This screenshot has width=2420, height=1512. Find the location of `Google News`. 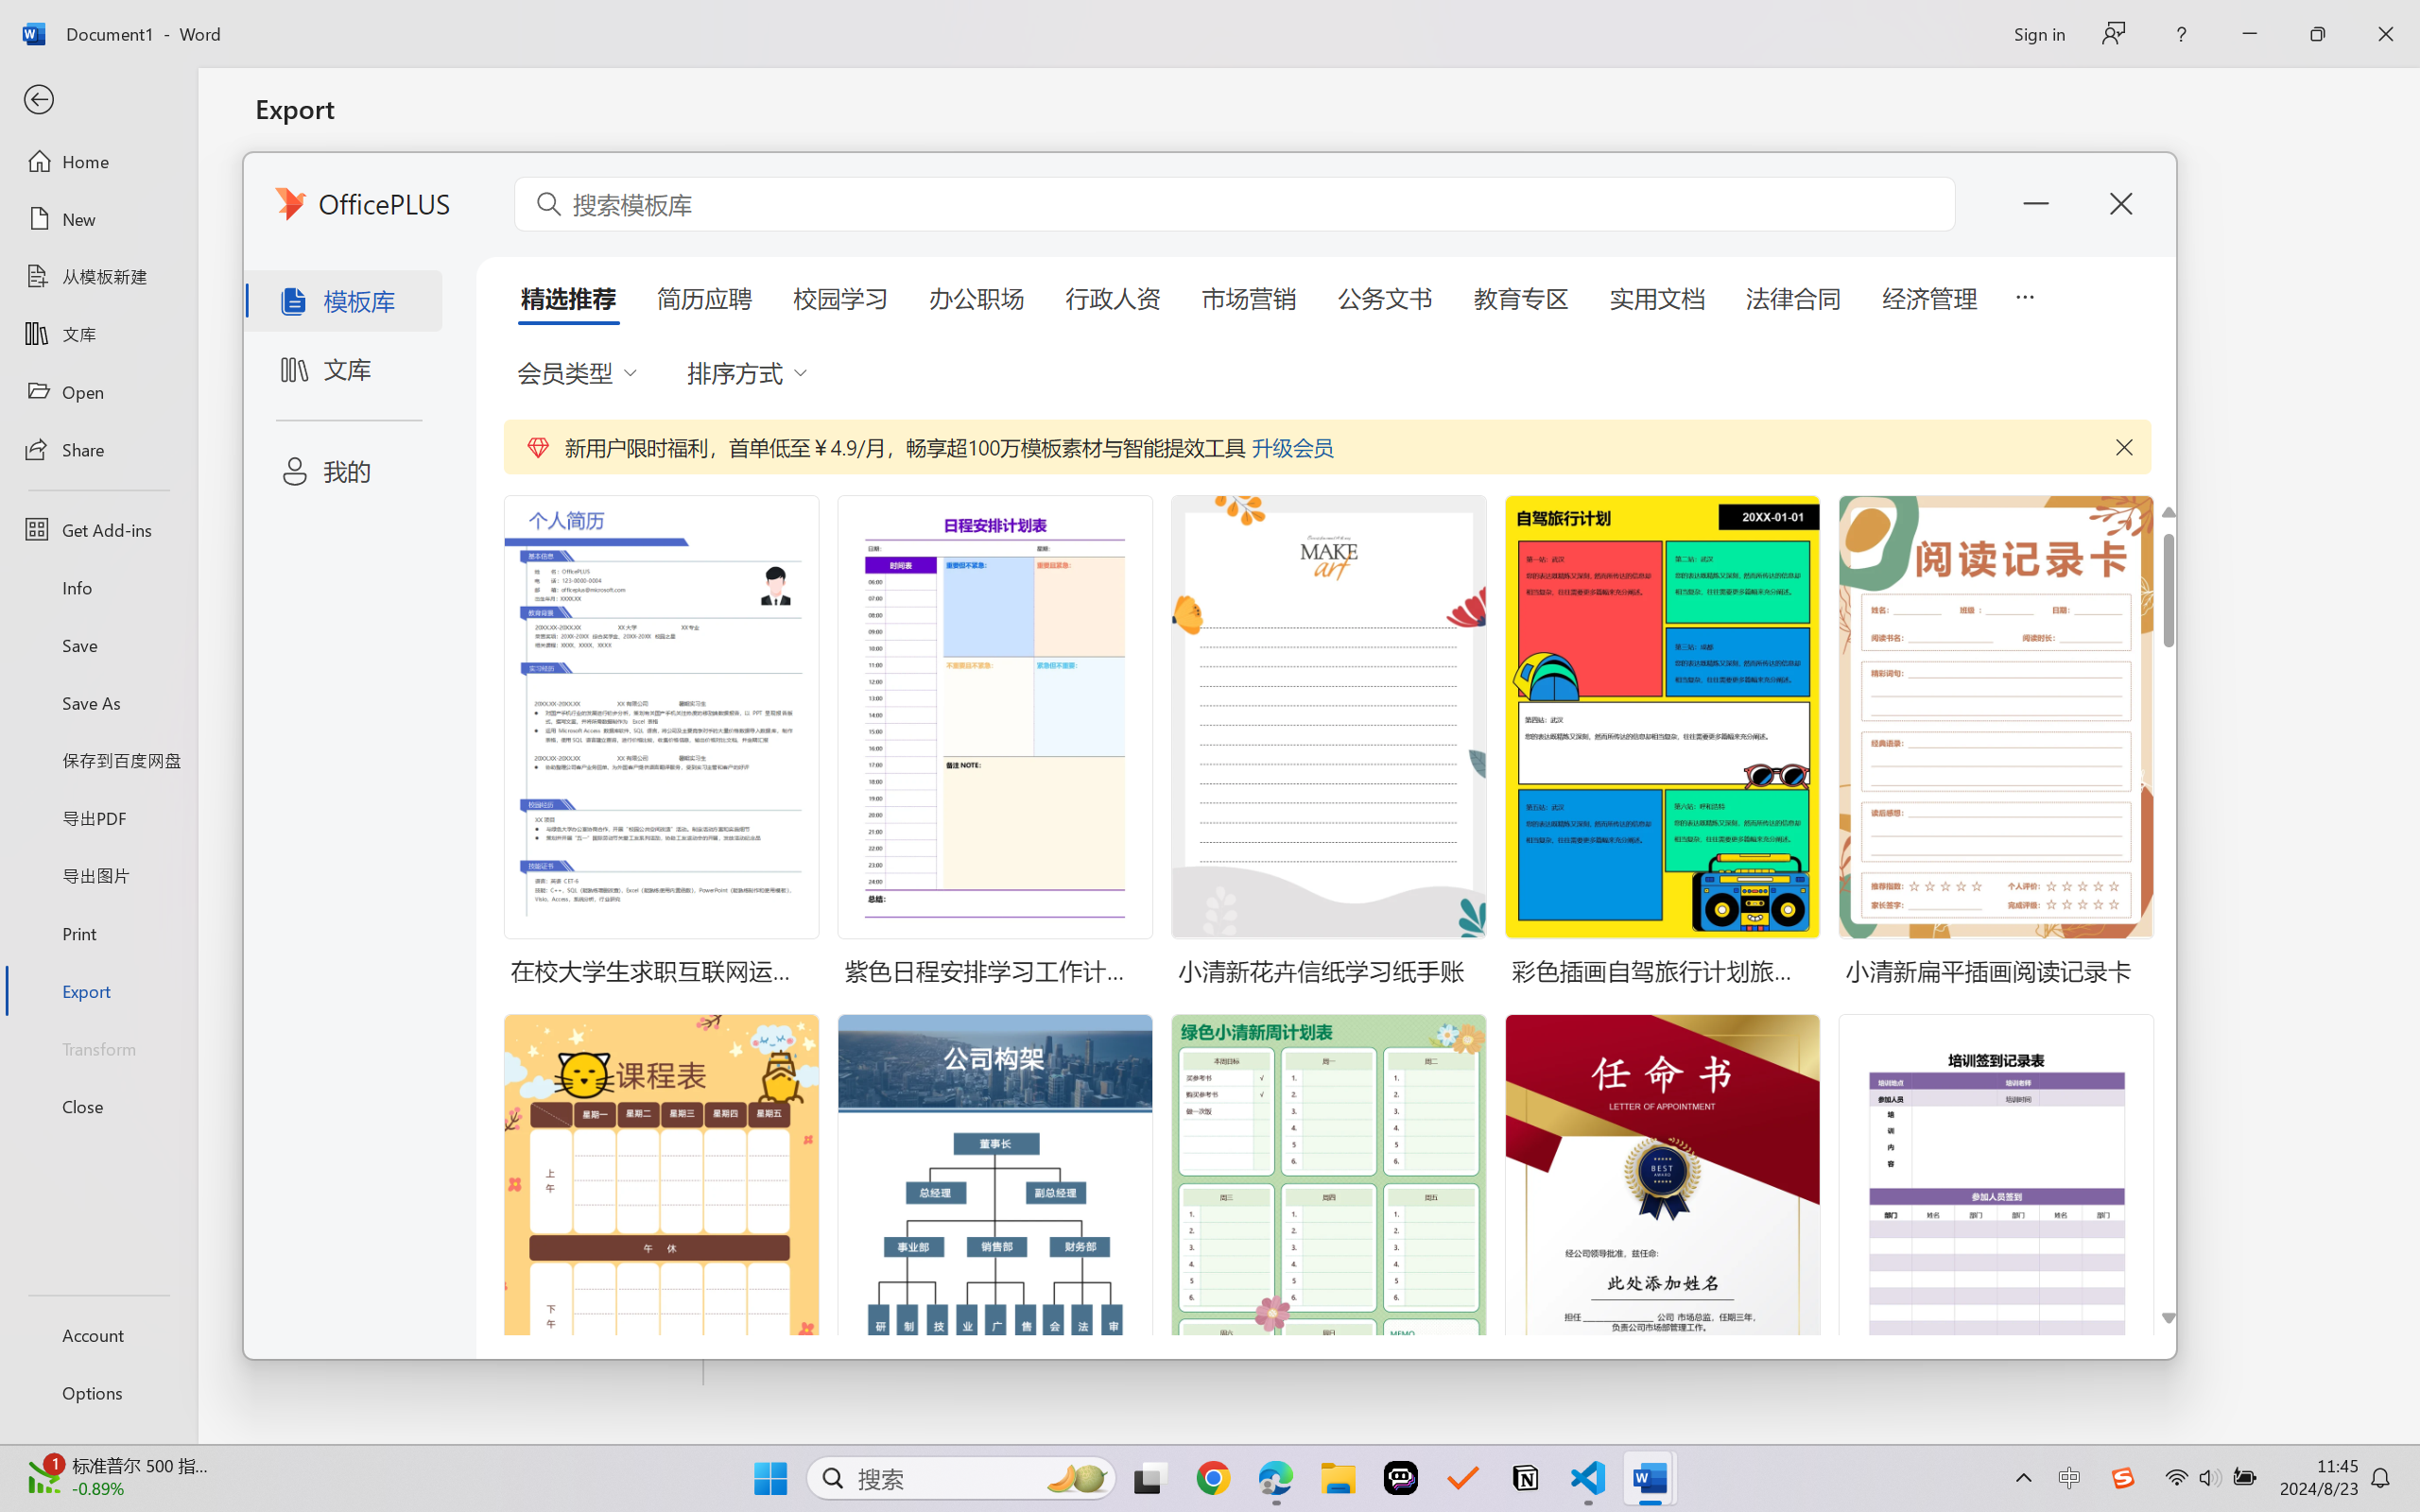

Google News is located at coordinates (98, 21).